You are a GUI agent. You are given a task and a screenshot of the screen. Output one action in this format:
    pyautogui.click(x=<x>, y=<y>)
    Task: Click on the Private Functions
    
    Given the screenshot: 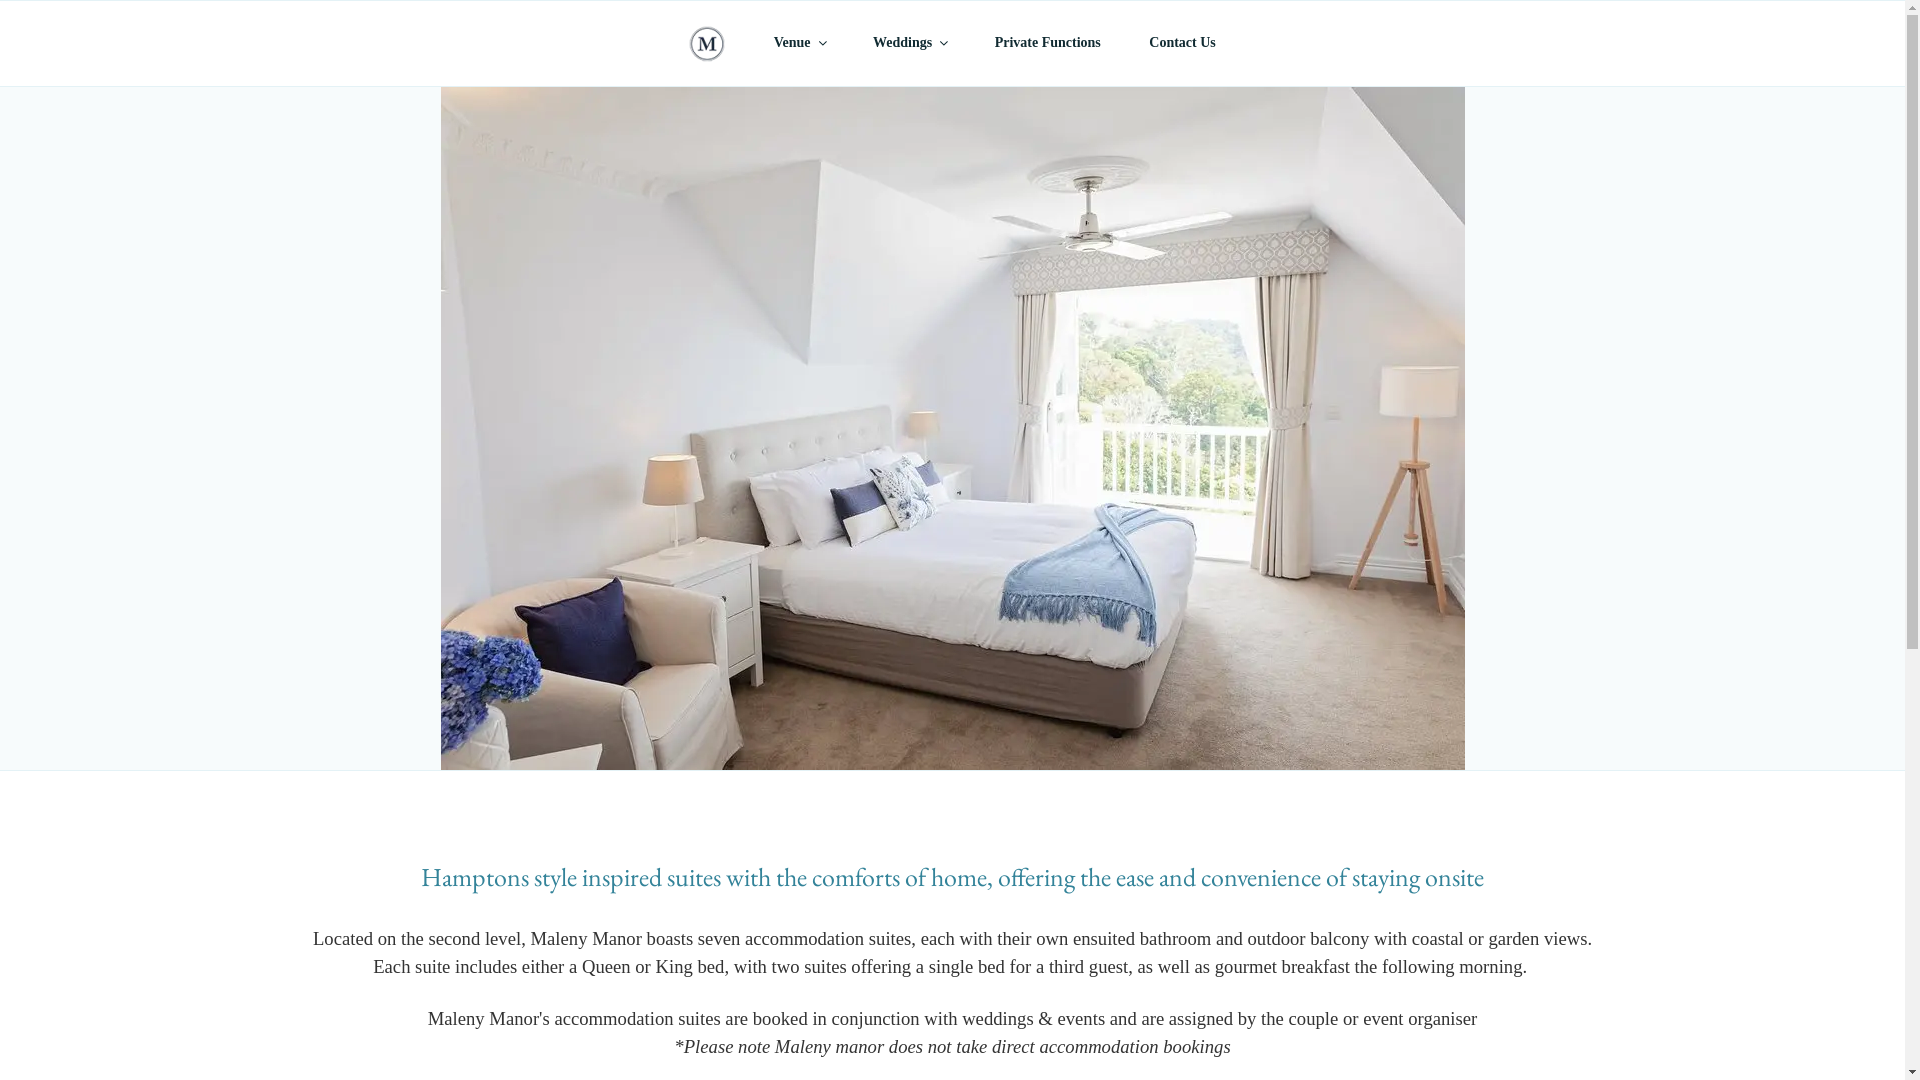 What is the action you would take?
    pyautogui.click(x=1042, y=42)
    